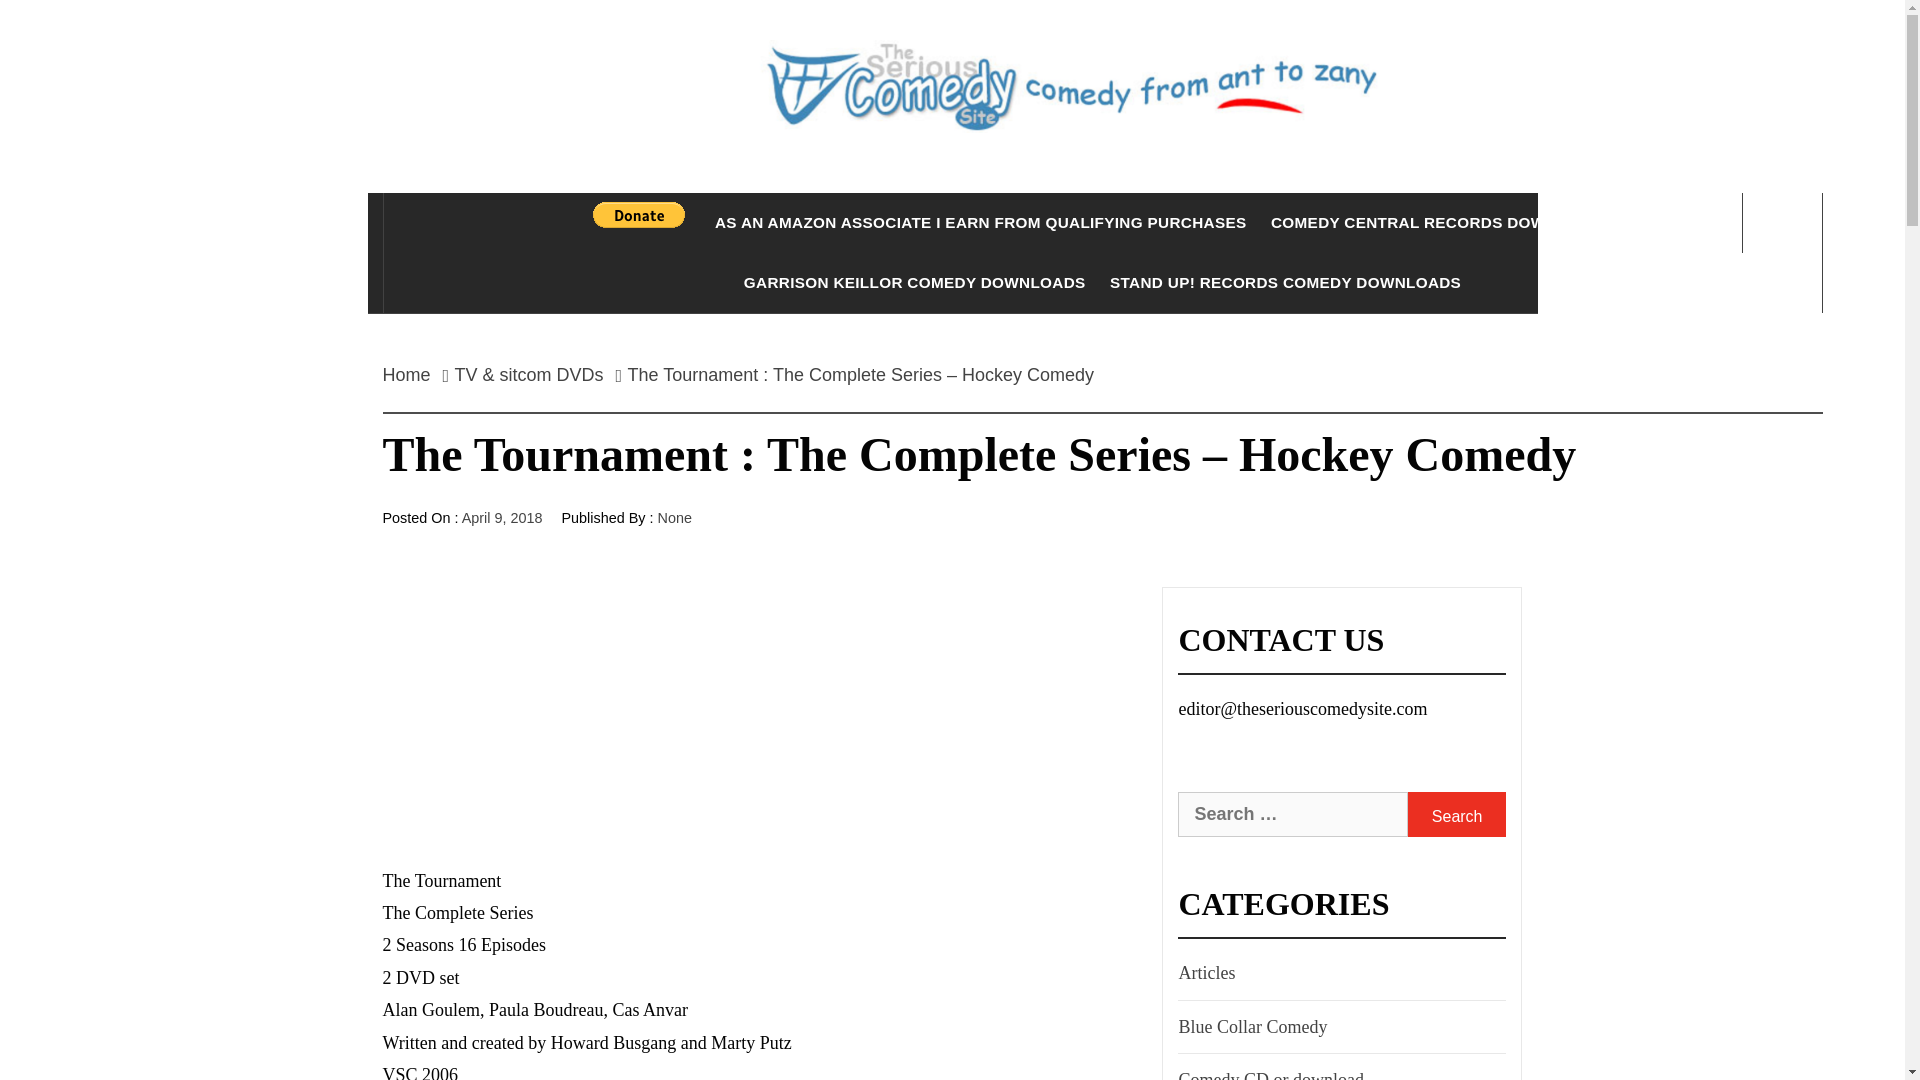  What do you see at coordinates (1285, 282) in the screenshot?
I see `STAND UP! RECORDS COMEDY DOWNLOADS` at bounding box center [1285, 282].